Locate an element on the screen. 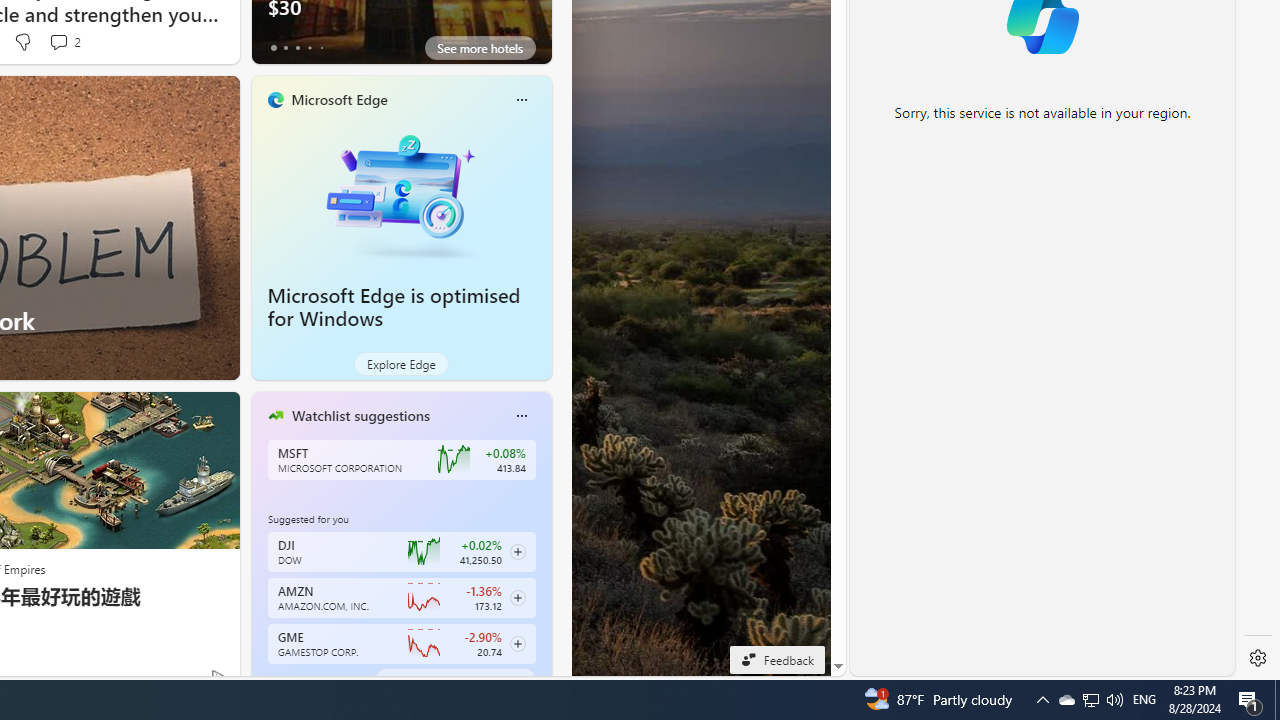 The image size is (1280, 720). Microsoft Edge is optimised for Windows is located at coordinates (394, 307).